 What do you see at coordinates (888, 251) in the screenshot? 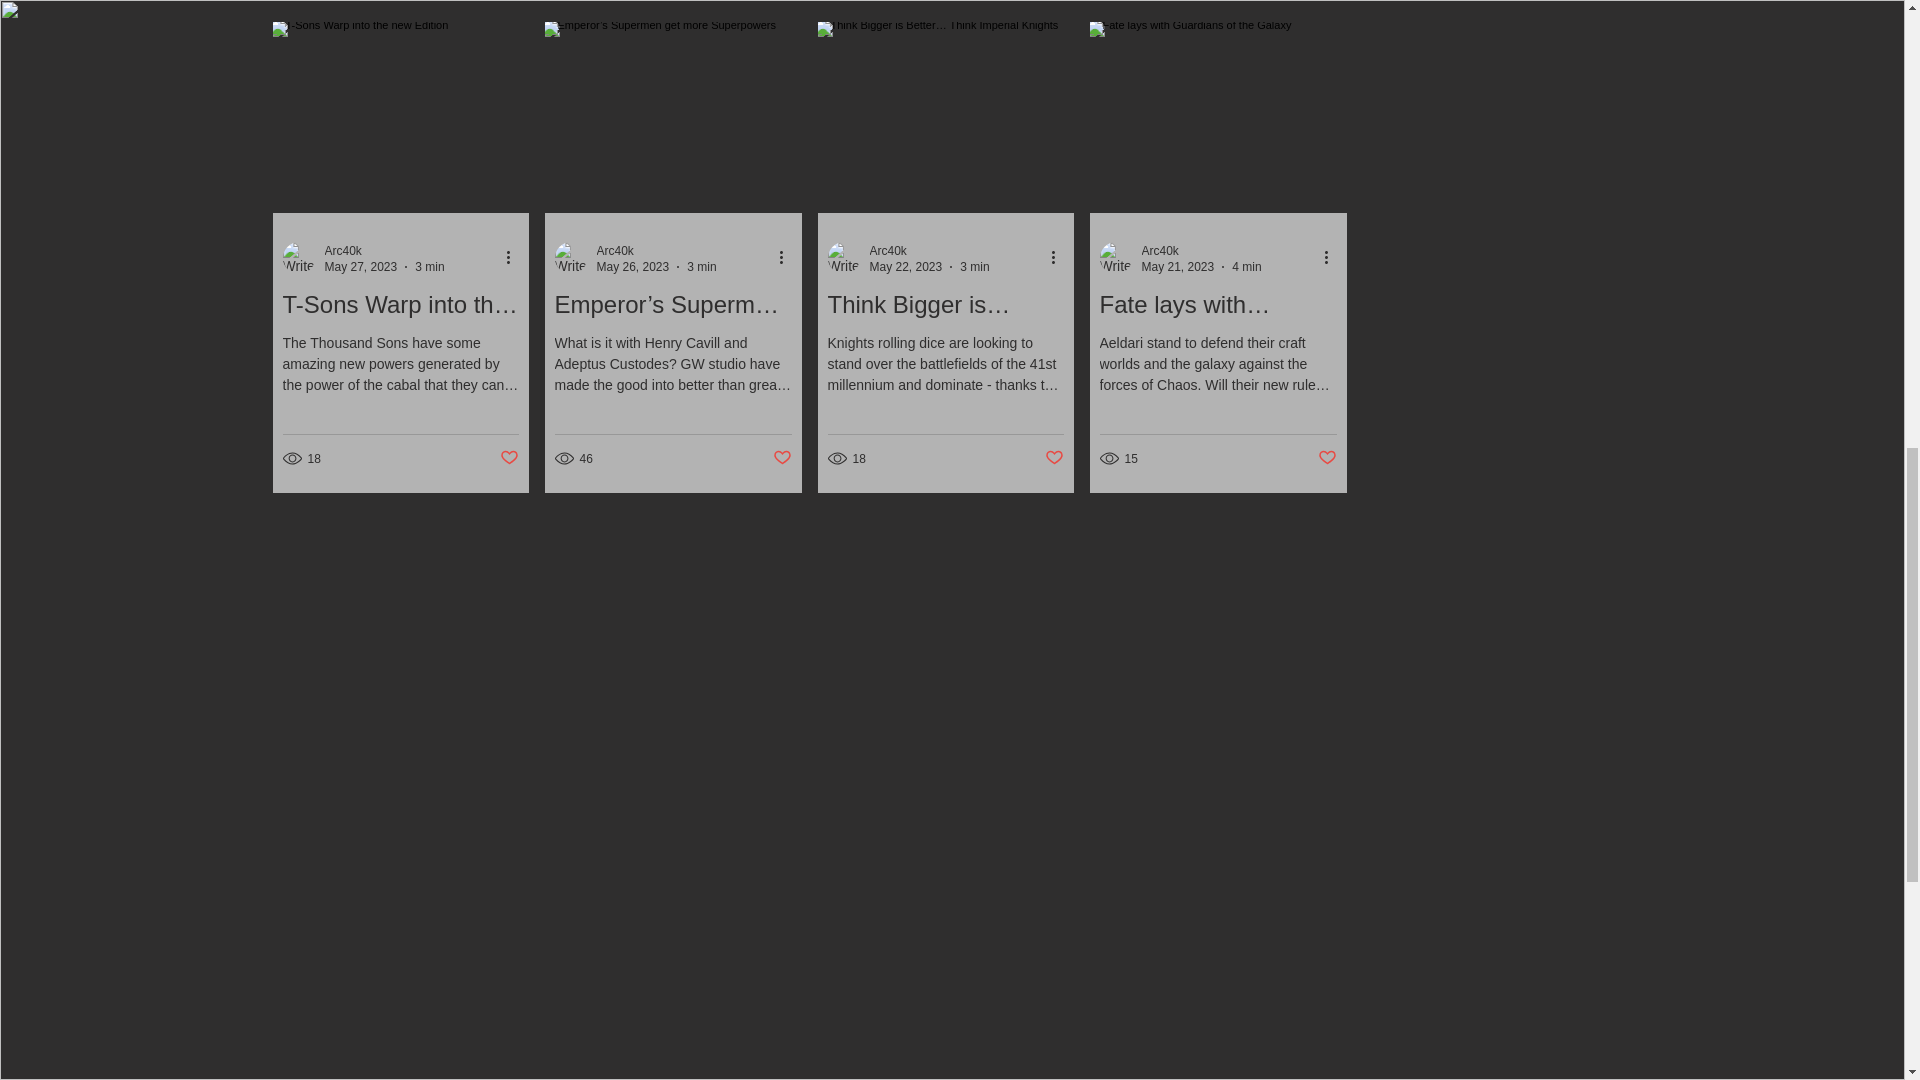
I see `Arc40k` at bounding box center [888, 251].